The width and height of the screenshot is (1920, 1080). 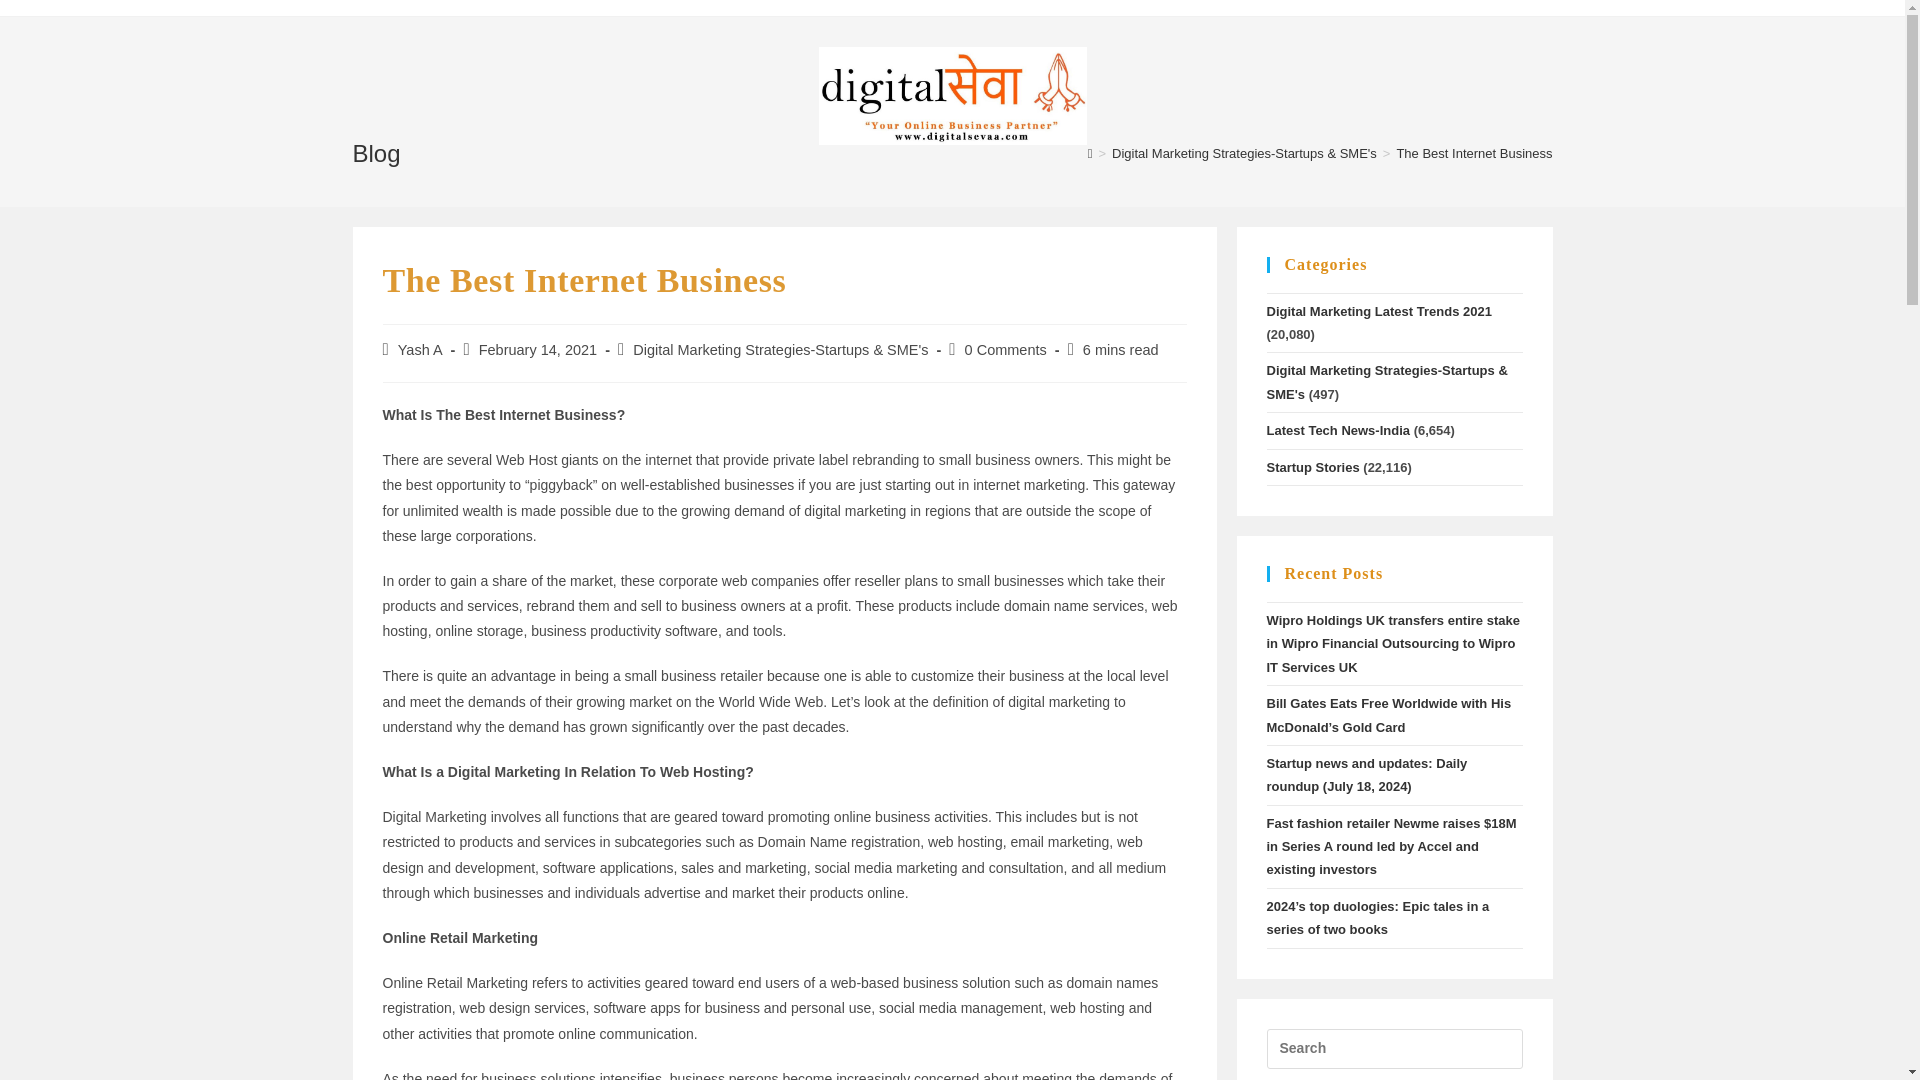 I want to click on Yash A, so click(x=420, y=350).